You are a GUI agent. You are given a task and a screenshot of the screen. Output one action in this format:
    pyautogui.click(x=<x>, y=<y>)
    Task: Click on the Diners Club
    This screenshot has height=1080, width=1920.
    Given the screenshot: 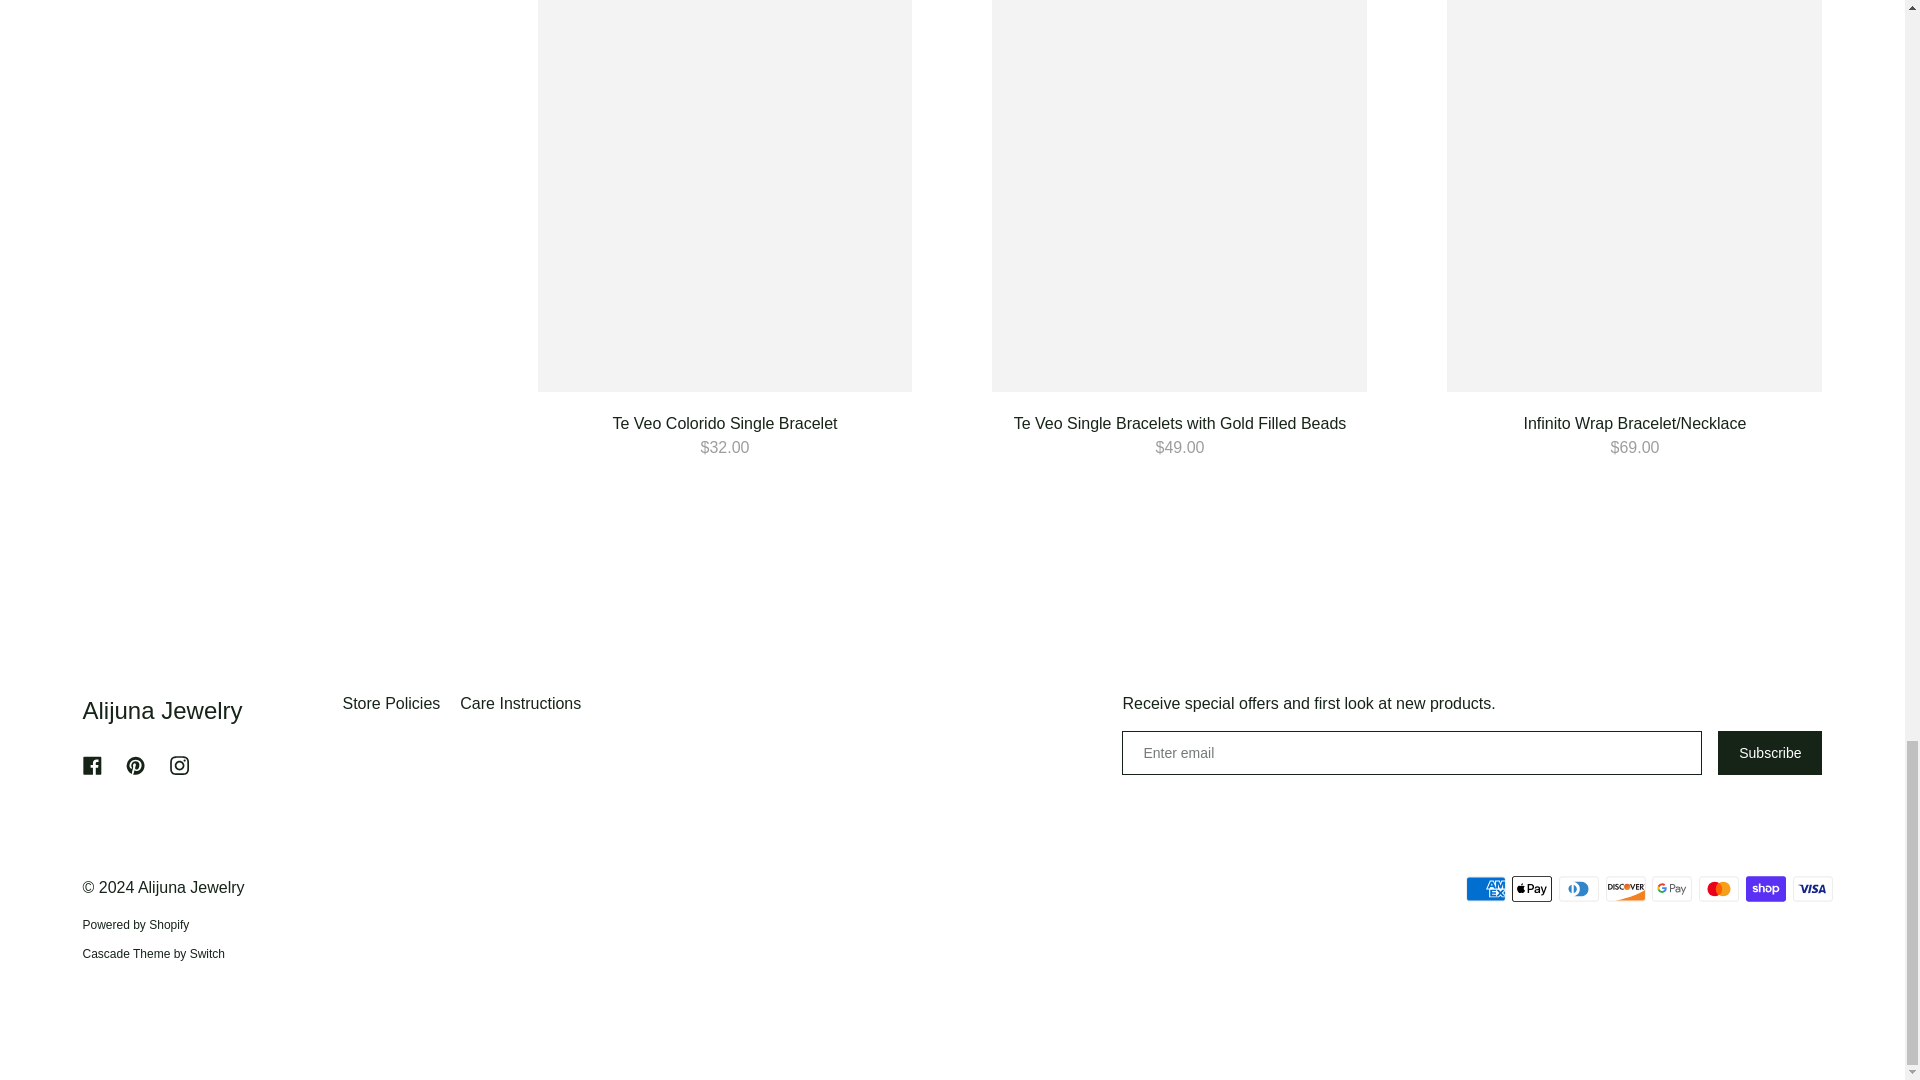 What is the action you would take?
    pyautogui.click(x=1579, y=888)
    